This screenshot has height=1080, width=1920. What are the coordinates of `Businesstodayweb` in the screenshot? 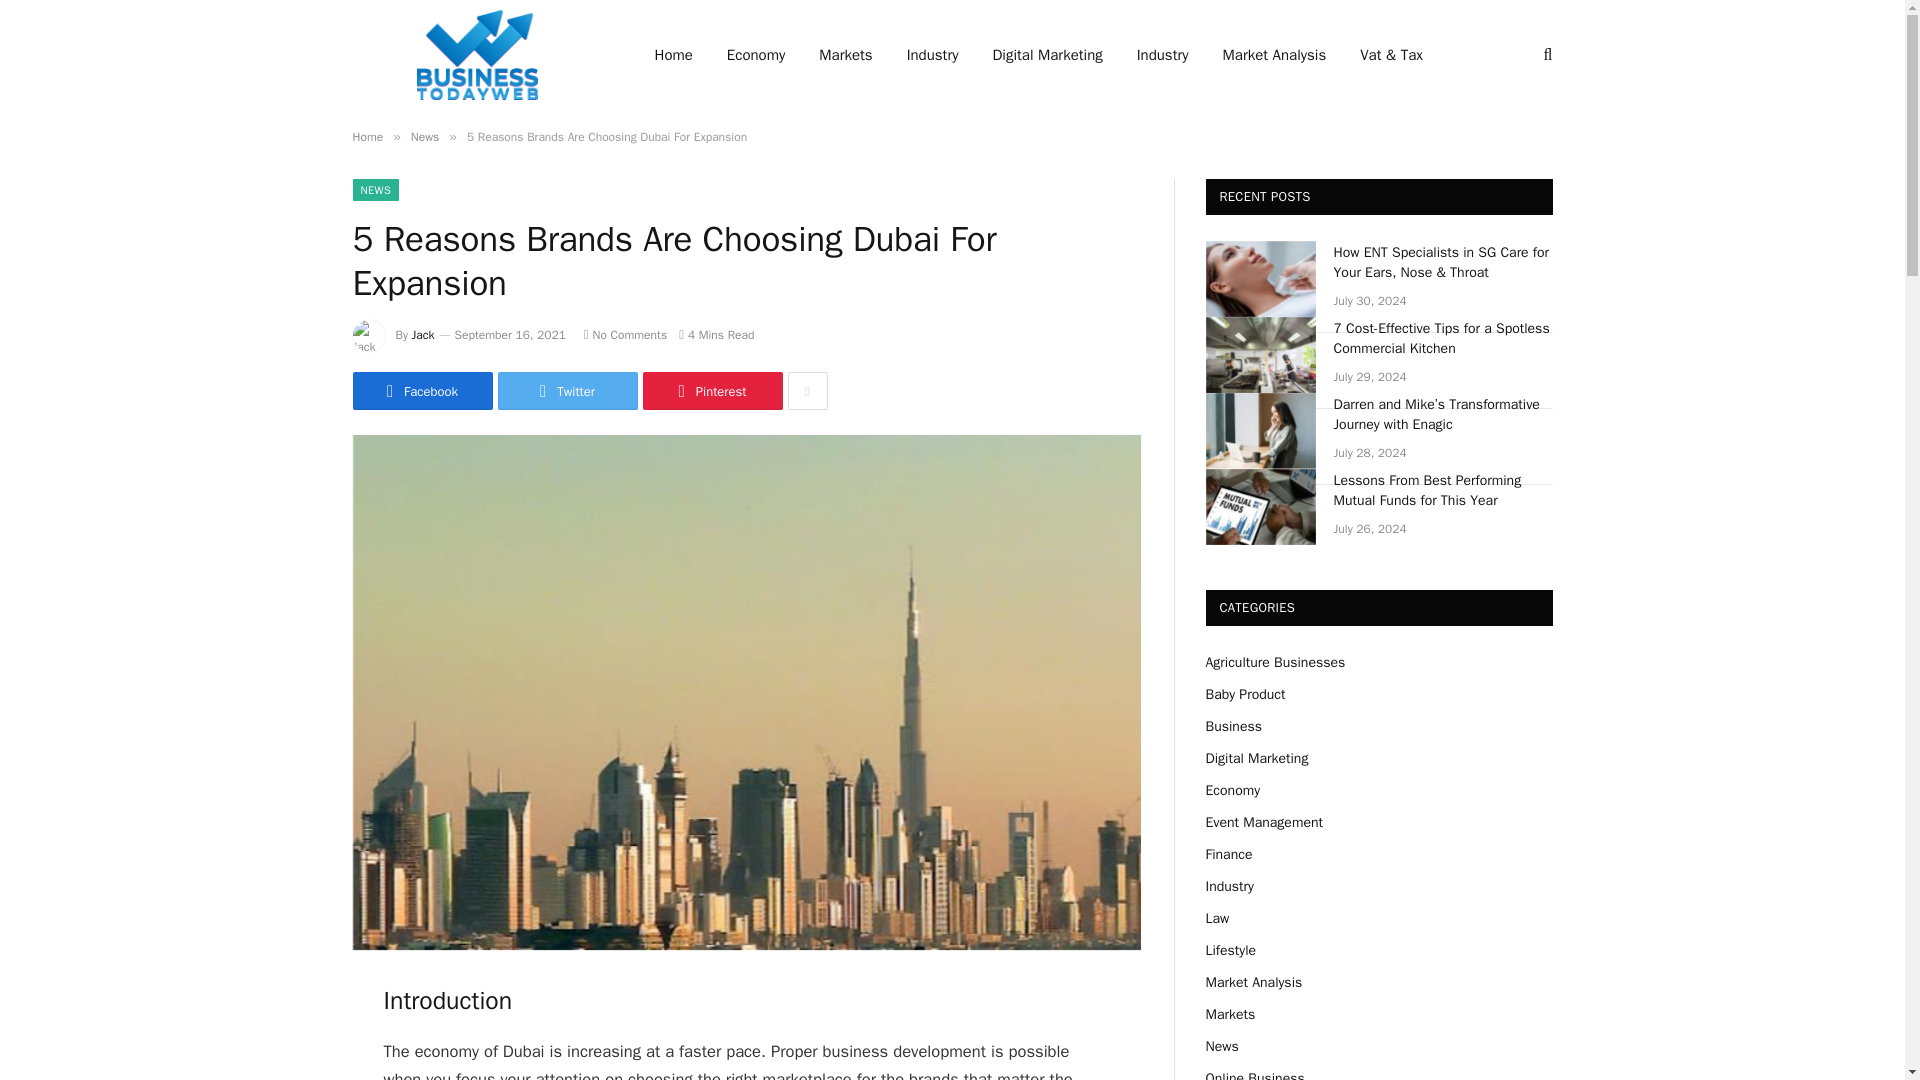 It's located at (476, 55).